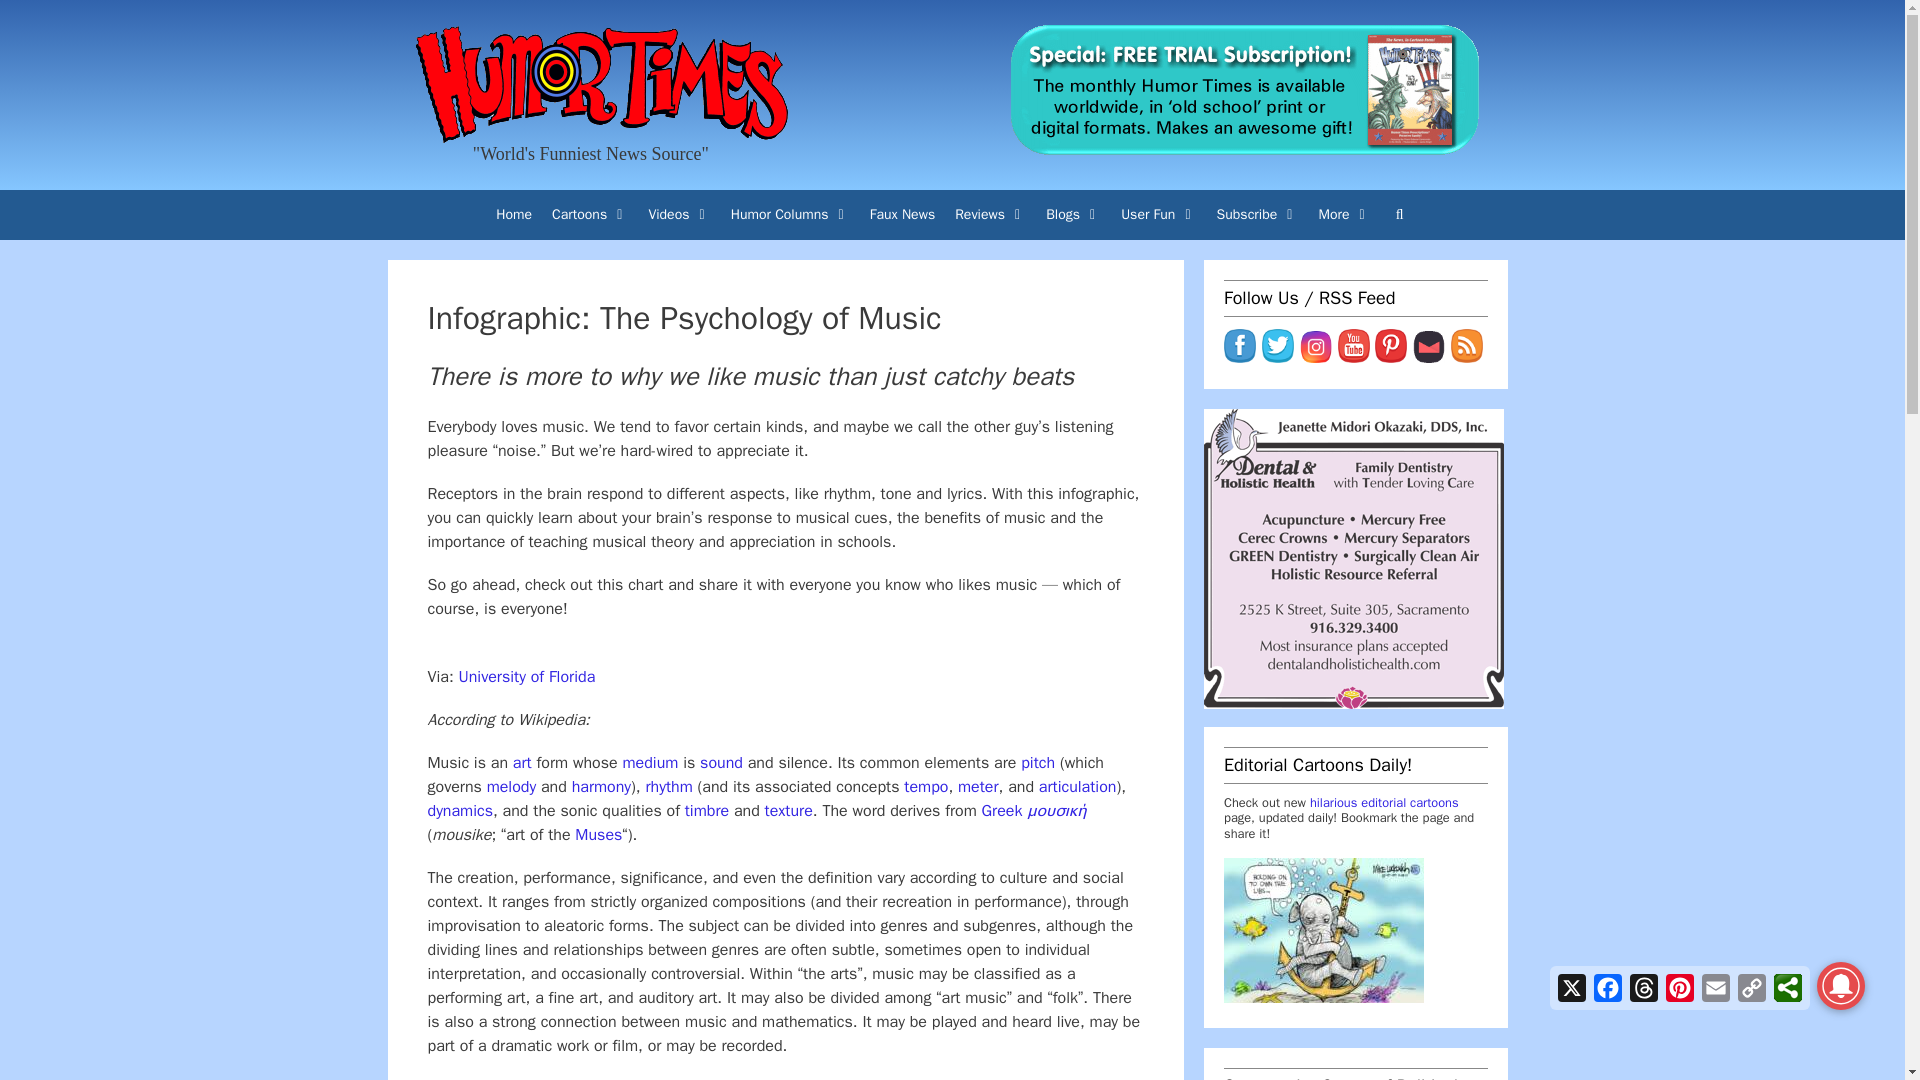 The width and height of the screenshot is (1920, 1080). I want to click on Sound, so click(722, 762).